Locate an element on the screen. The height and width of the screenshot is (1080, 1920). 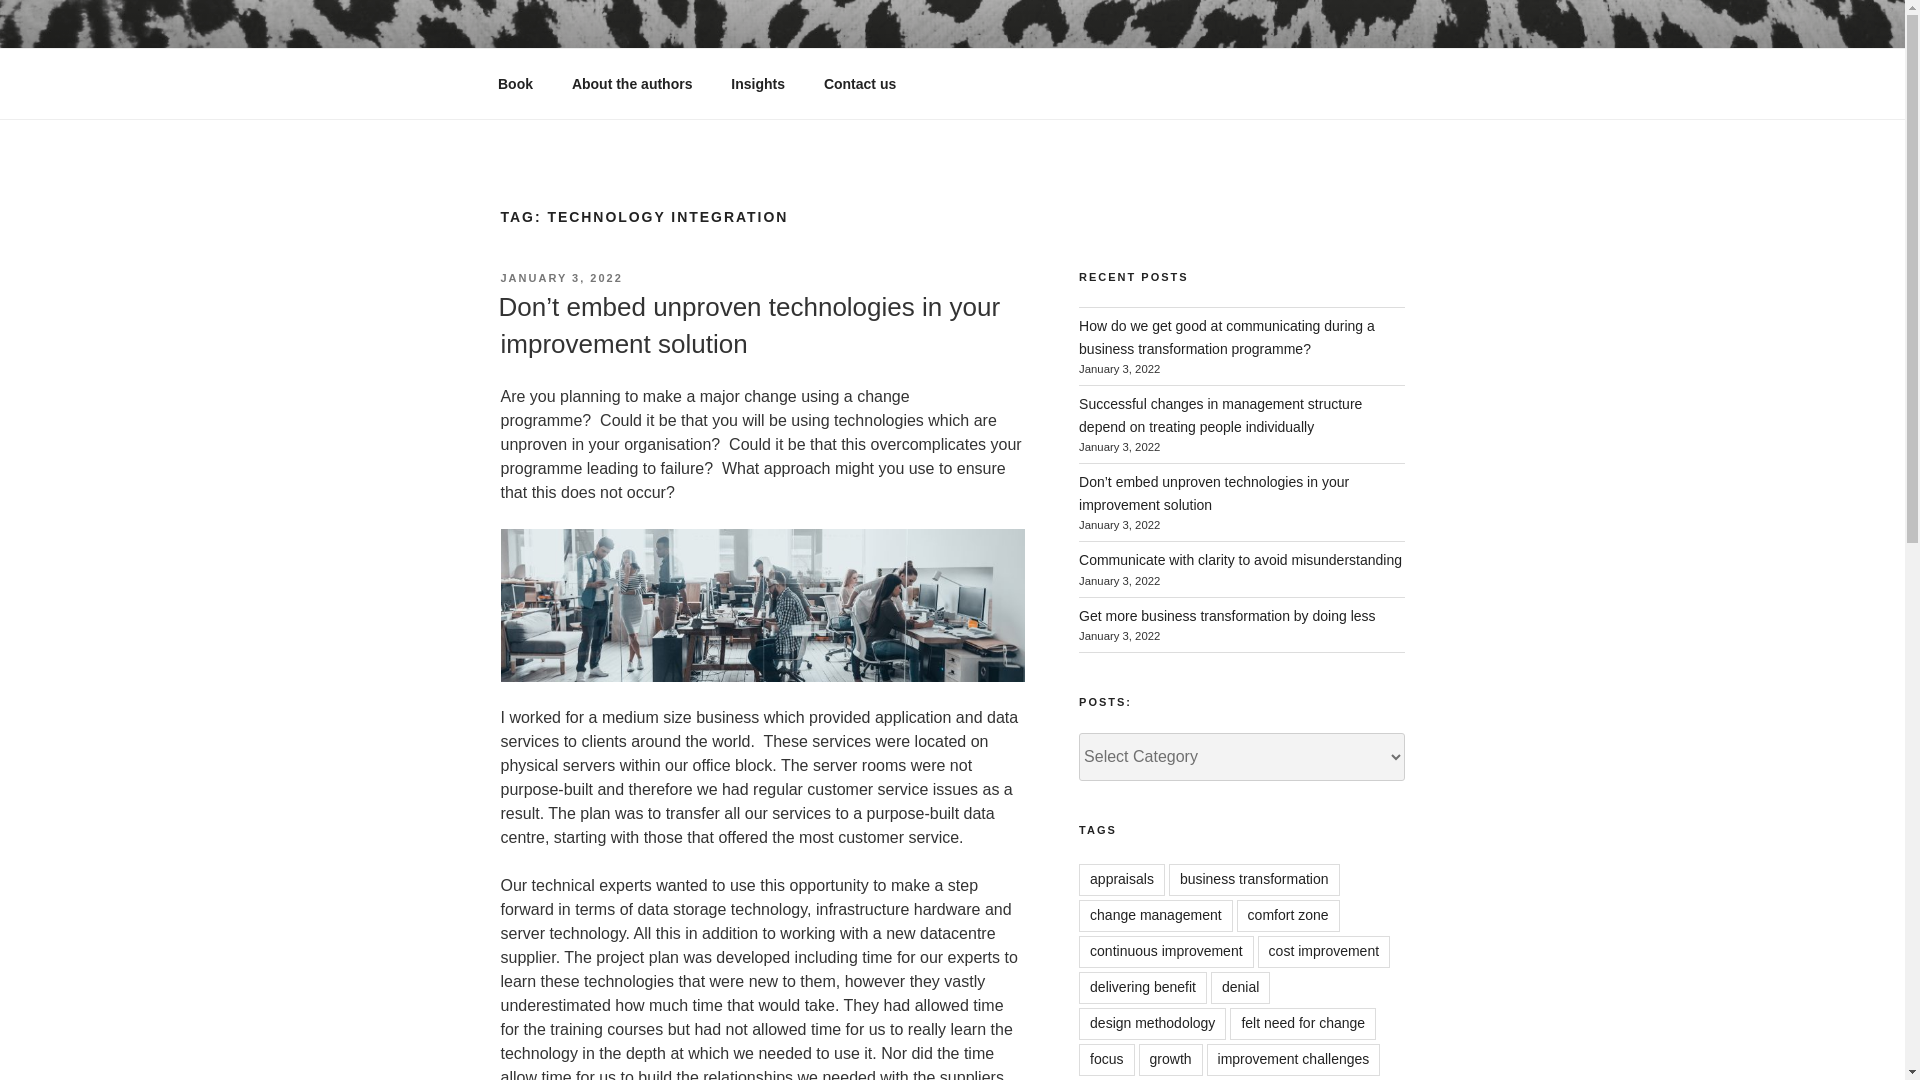
design methodology is located at coordinates (1152, 1024).